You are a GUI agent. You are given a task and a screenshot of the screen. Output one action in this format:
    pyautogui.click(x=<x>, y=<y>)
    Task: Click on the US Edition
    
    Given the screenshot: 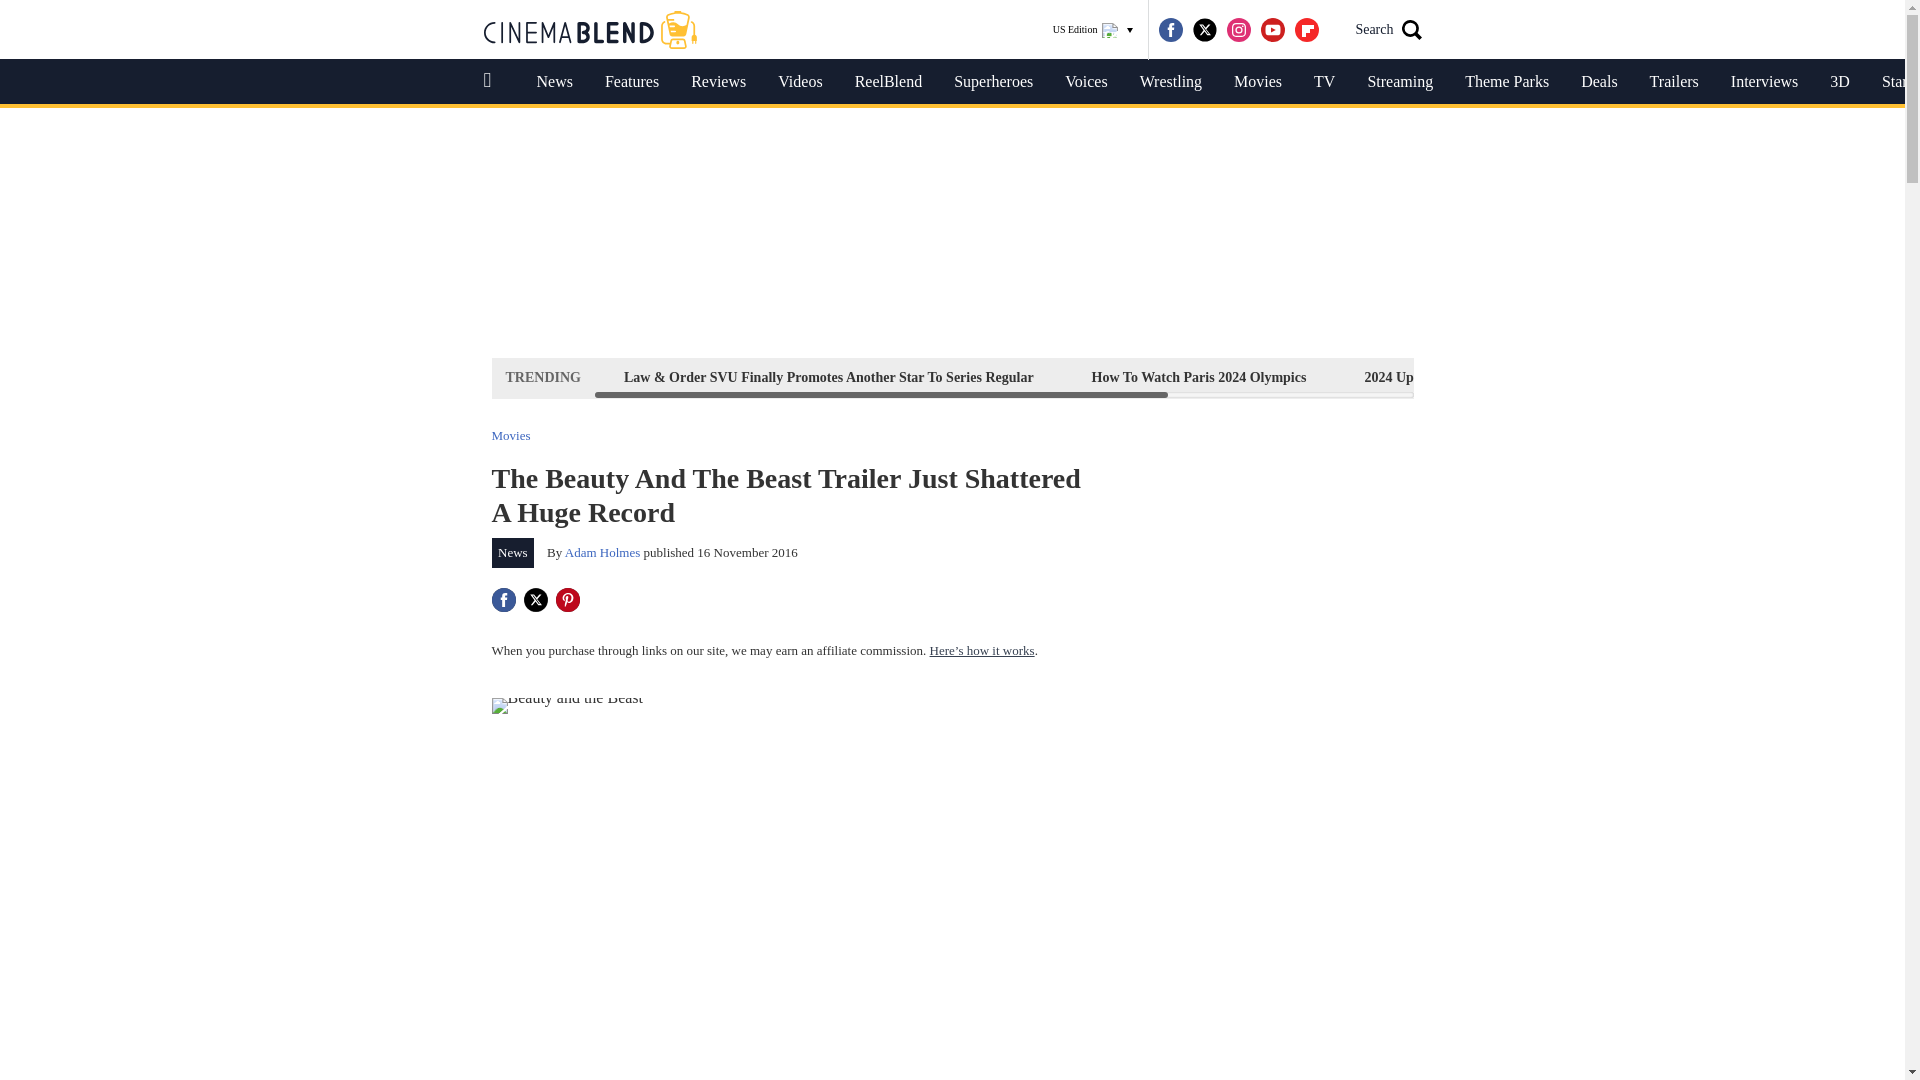 What is the action you would take?
    pyautogui.click(x=1093, y=30)
    